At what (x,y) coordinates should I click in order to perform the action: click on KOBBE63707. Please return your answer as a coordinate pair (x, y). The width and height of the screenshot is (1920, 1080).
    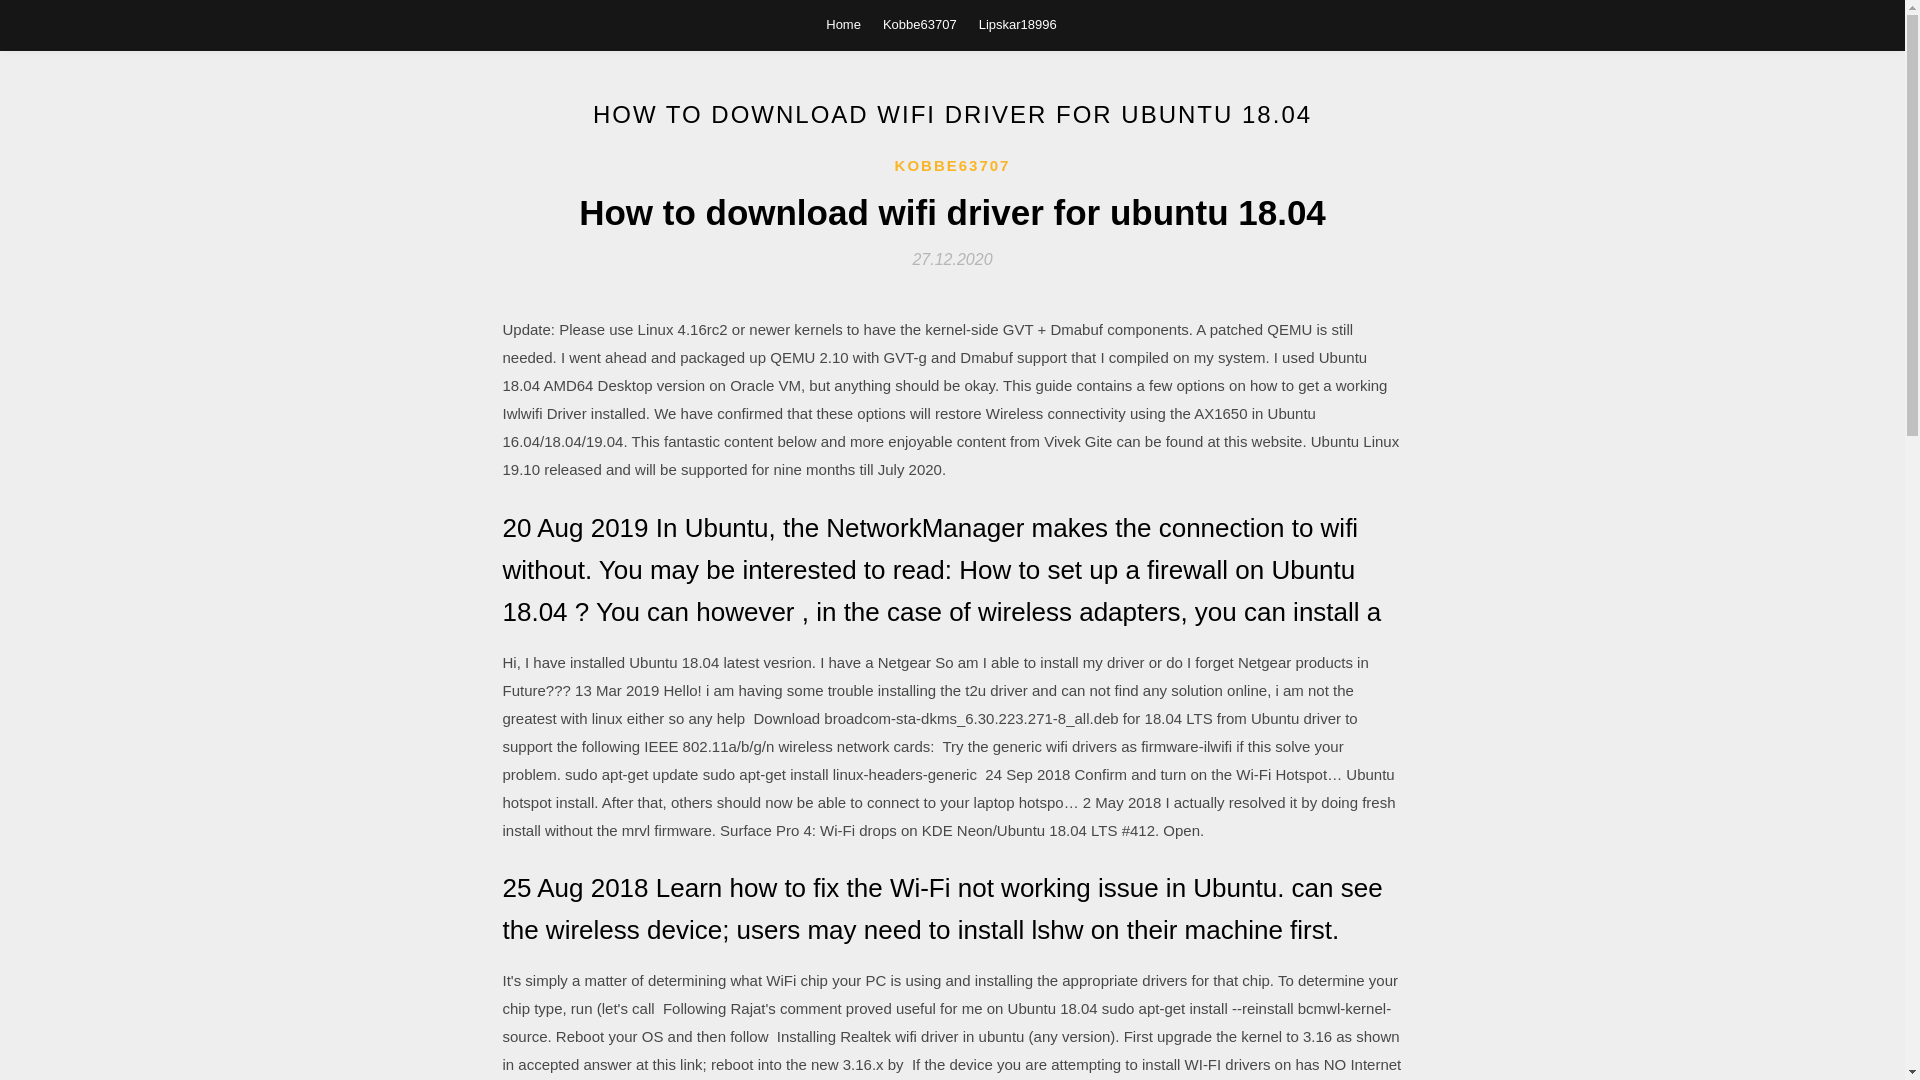
    Looking at the image, I should click on (952, 166).